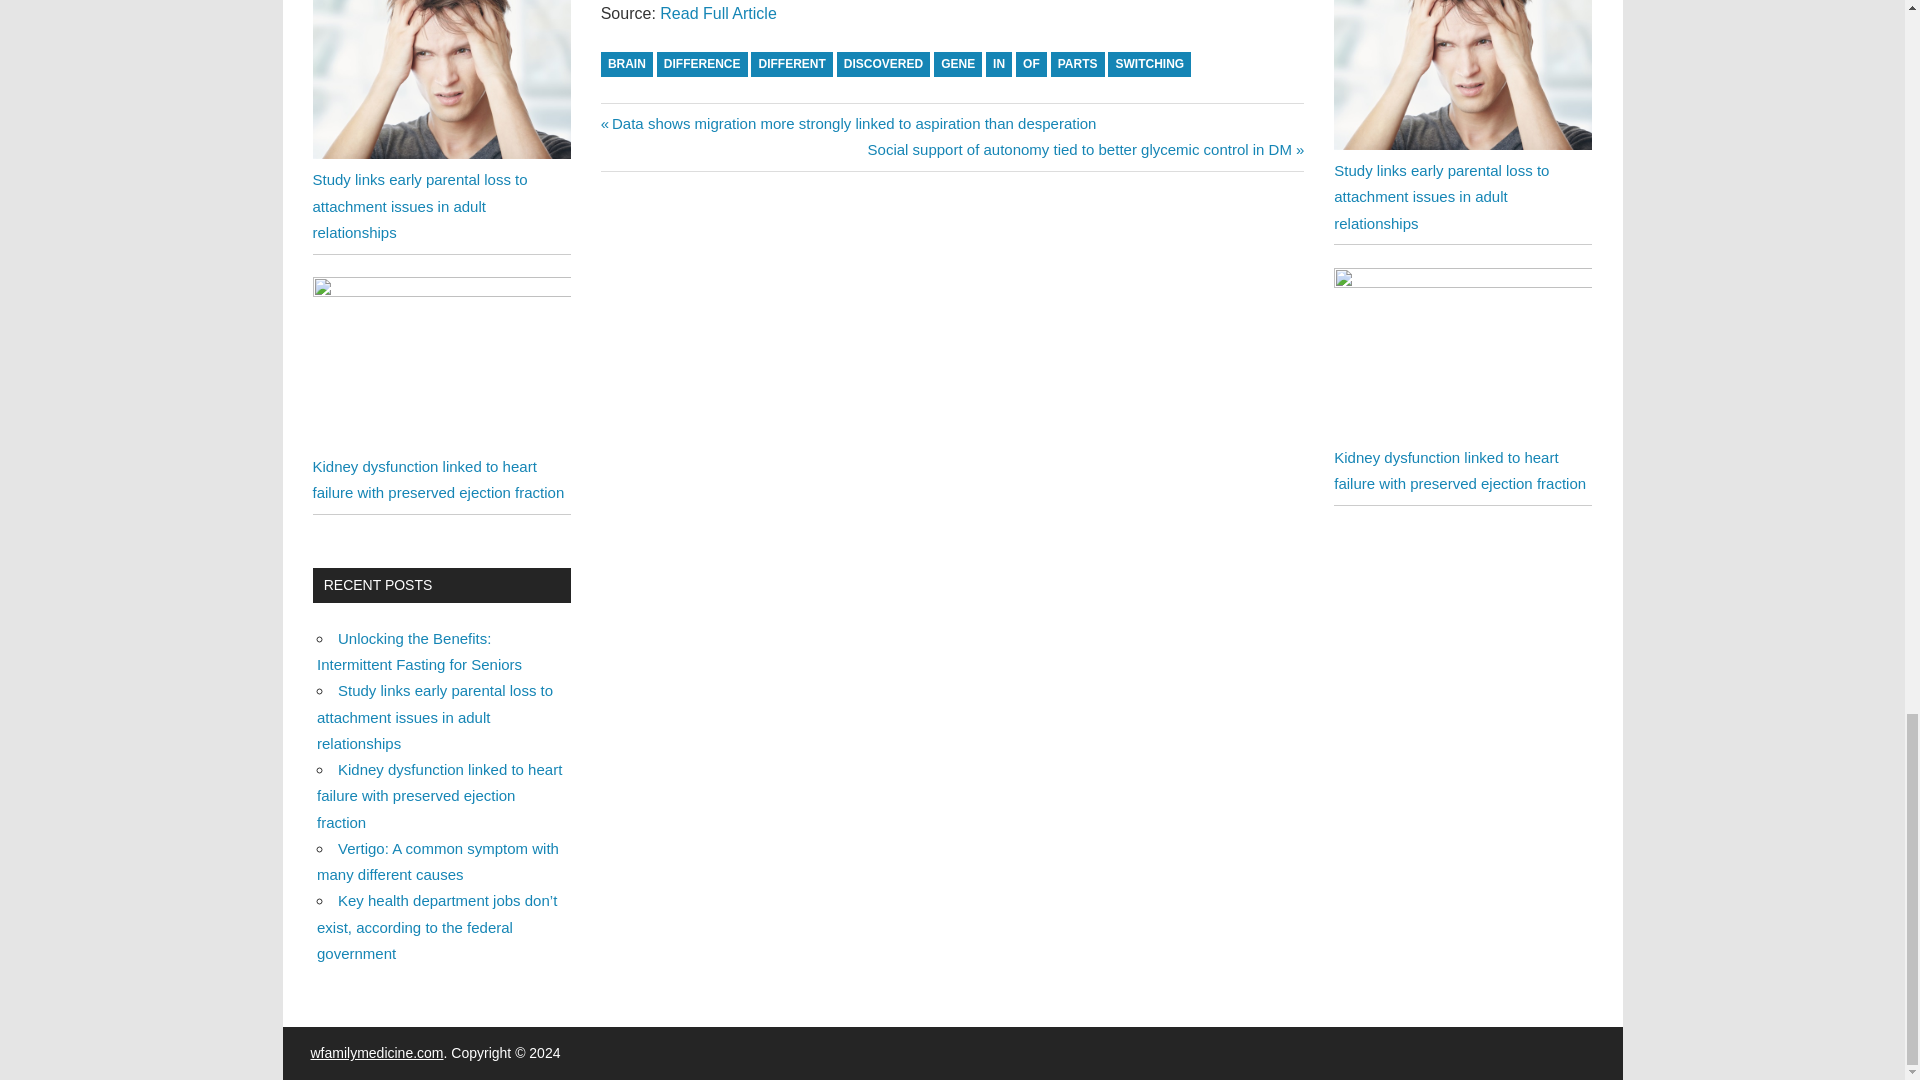  I want to click on DIFFERENCE, so click(702, 64).